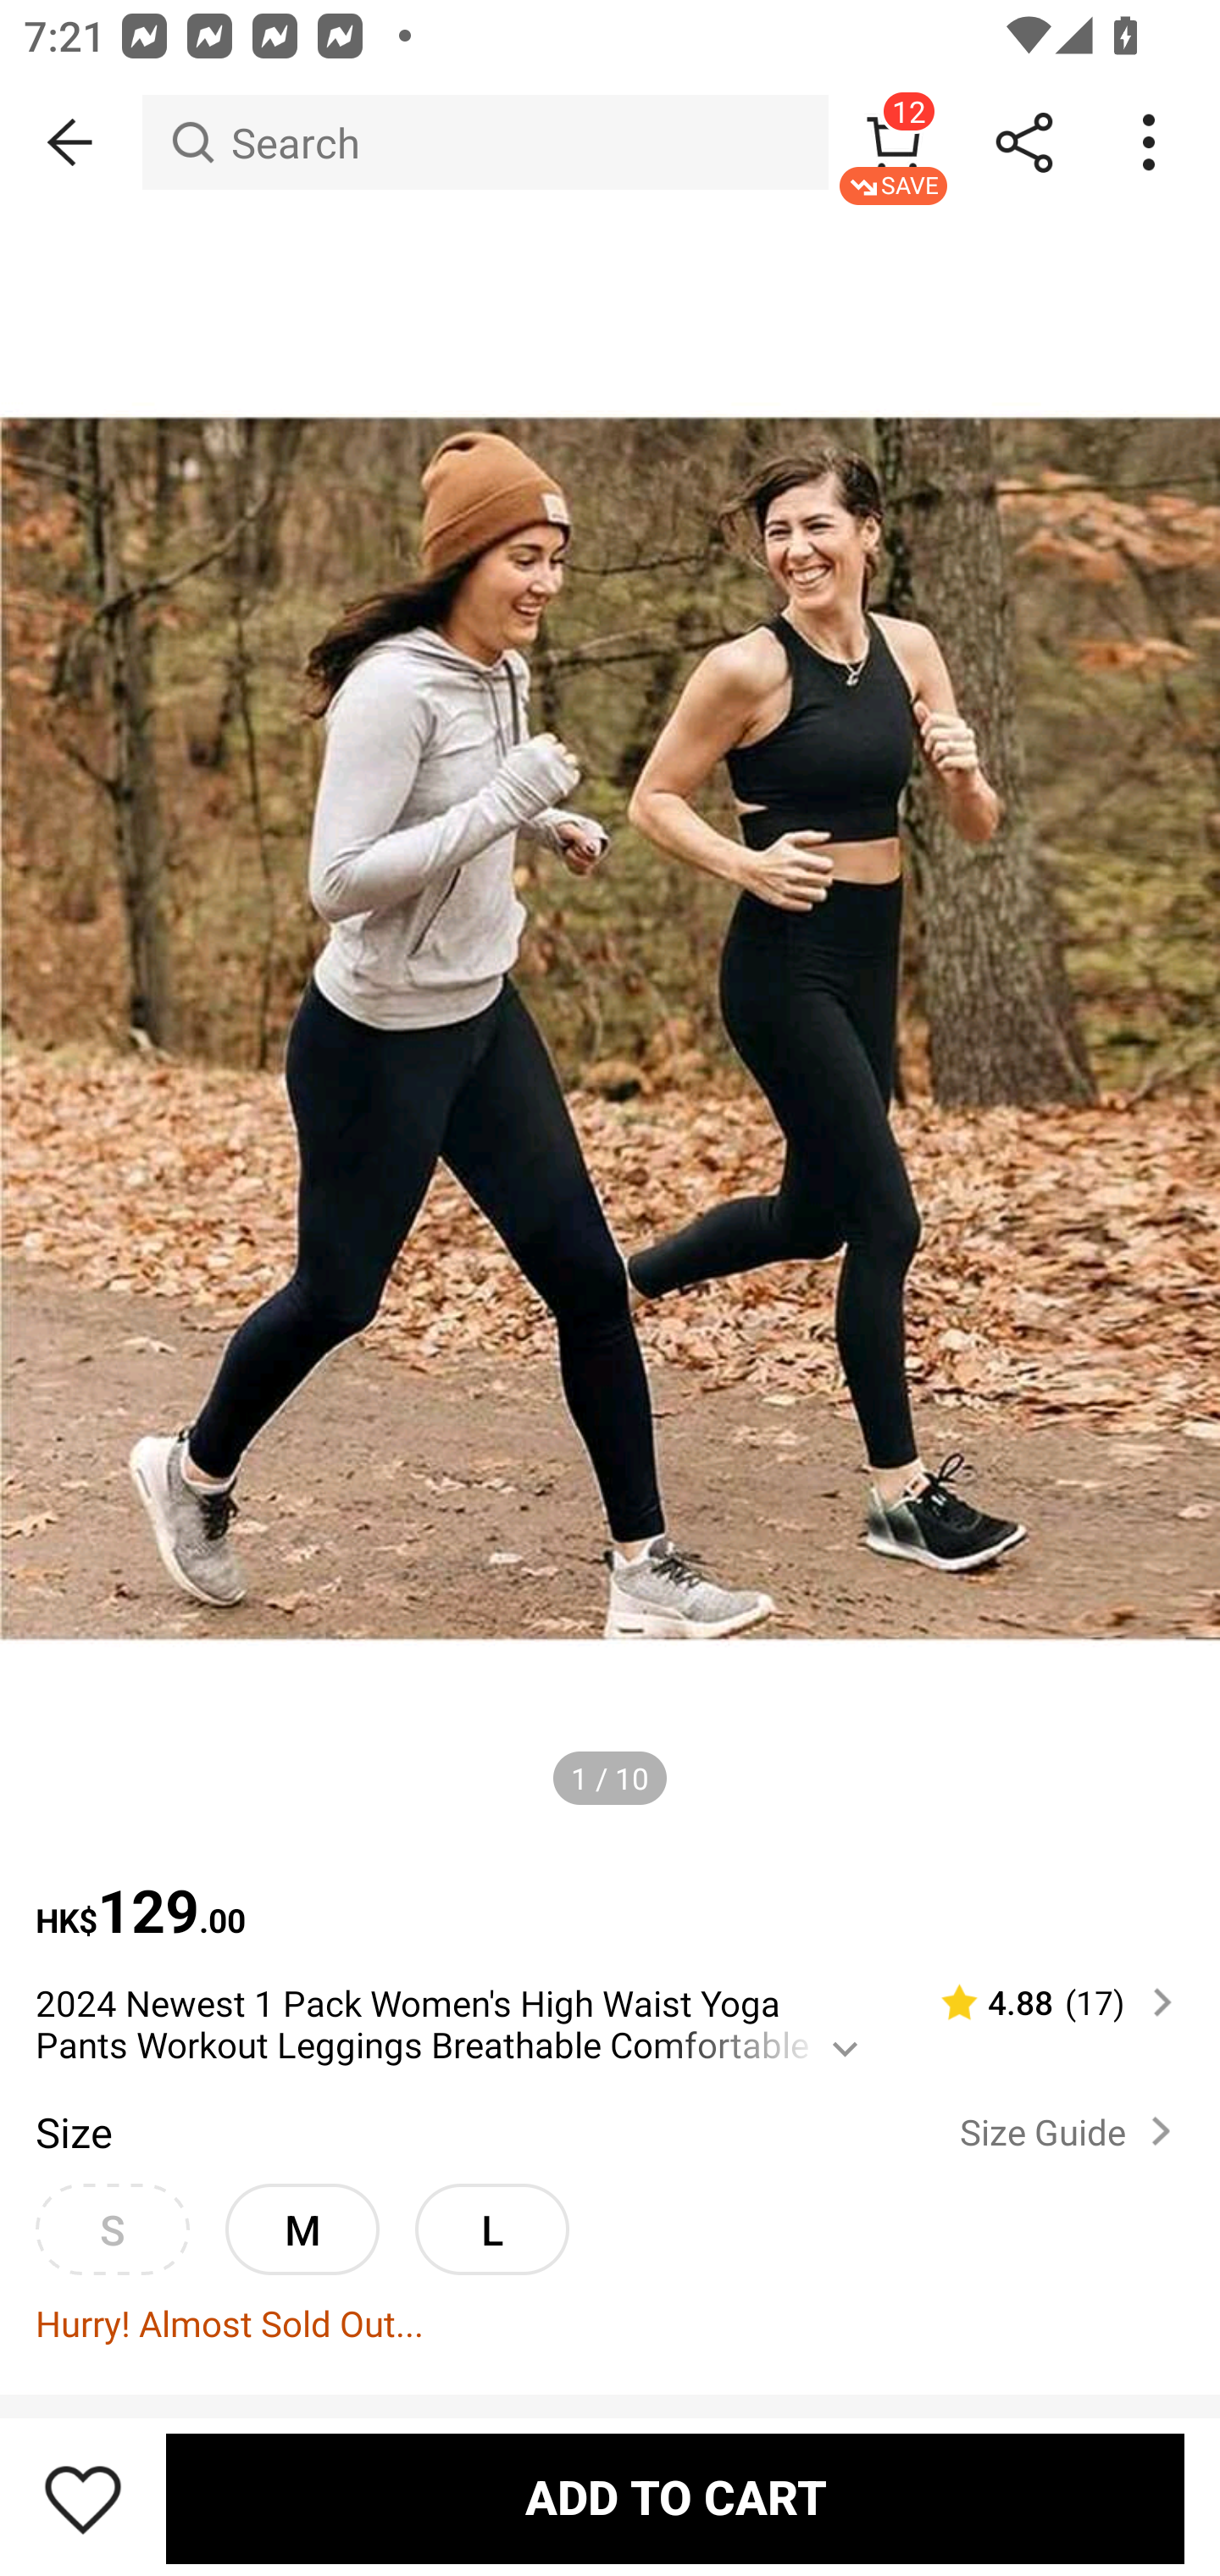 The image size is (1220, 2576). I want to click on Size, so click(73, 2131).